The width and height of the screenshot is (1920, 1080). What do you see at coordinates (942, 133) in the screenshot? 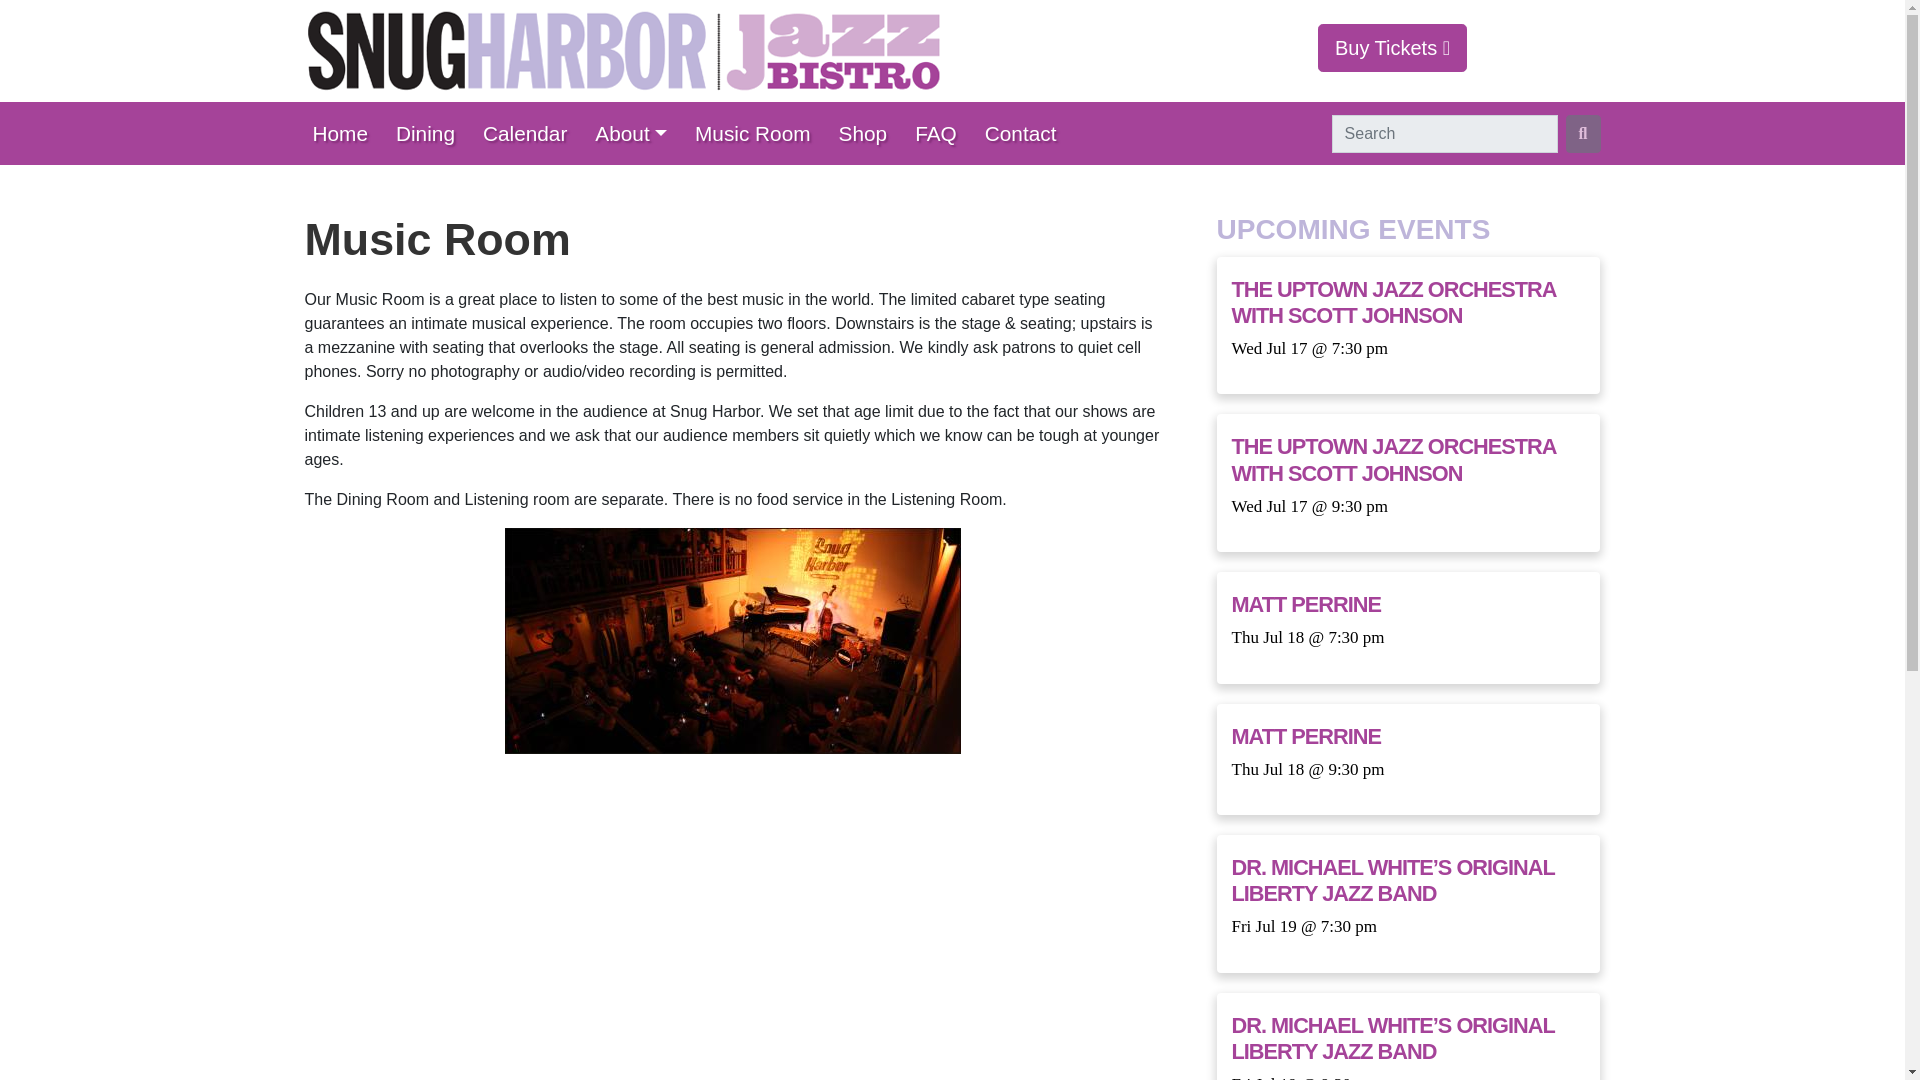
I see `FAQ` at bounding box center [942, 133].